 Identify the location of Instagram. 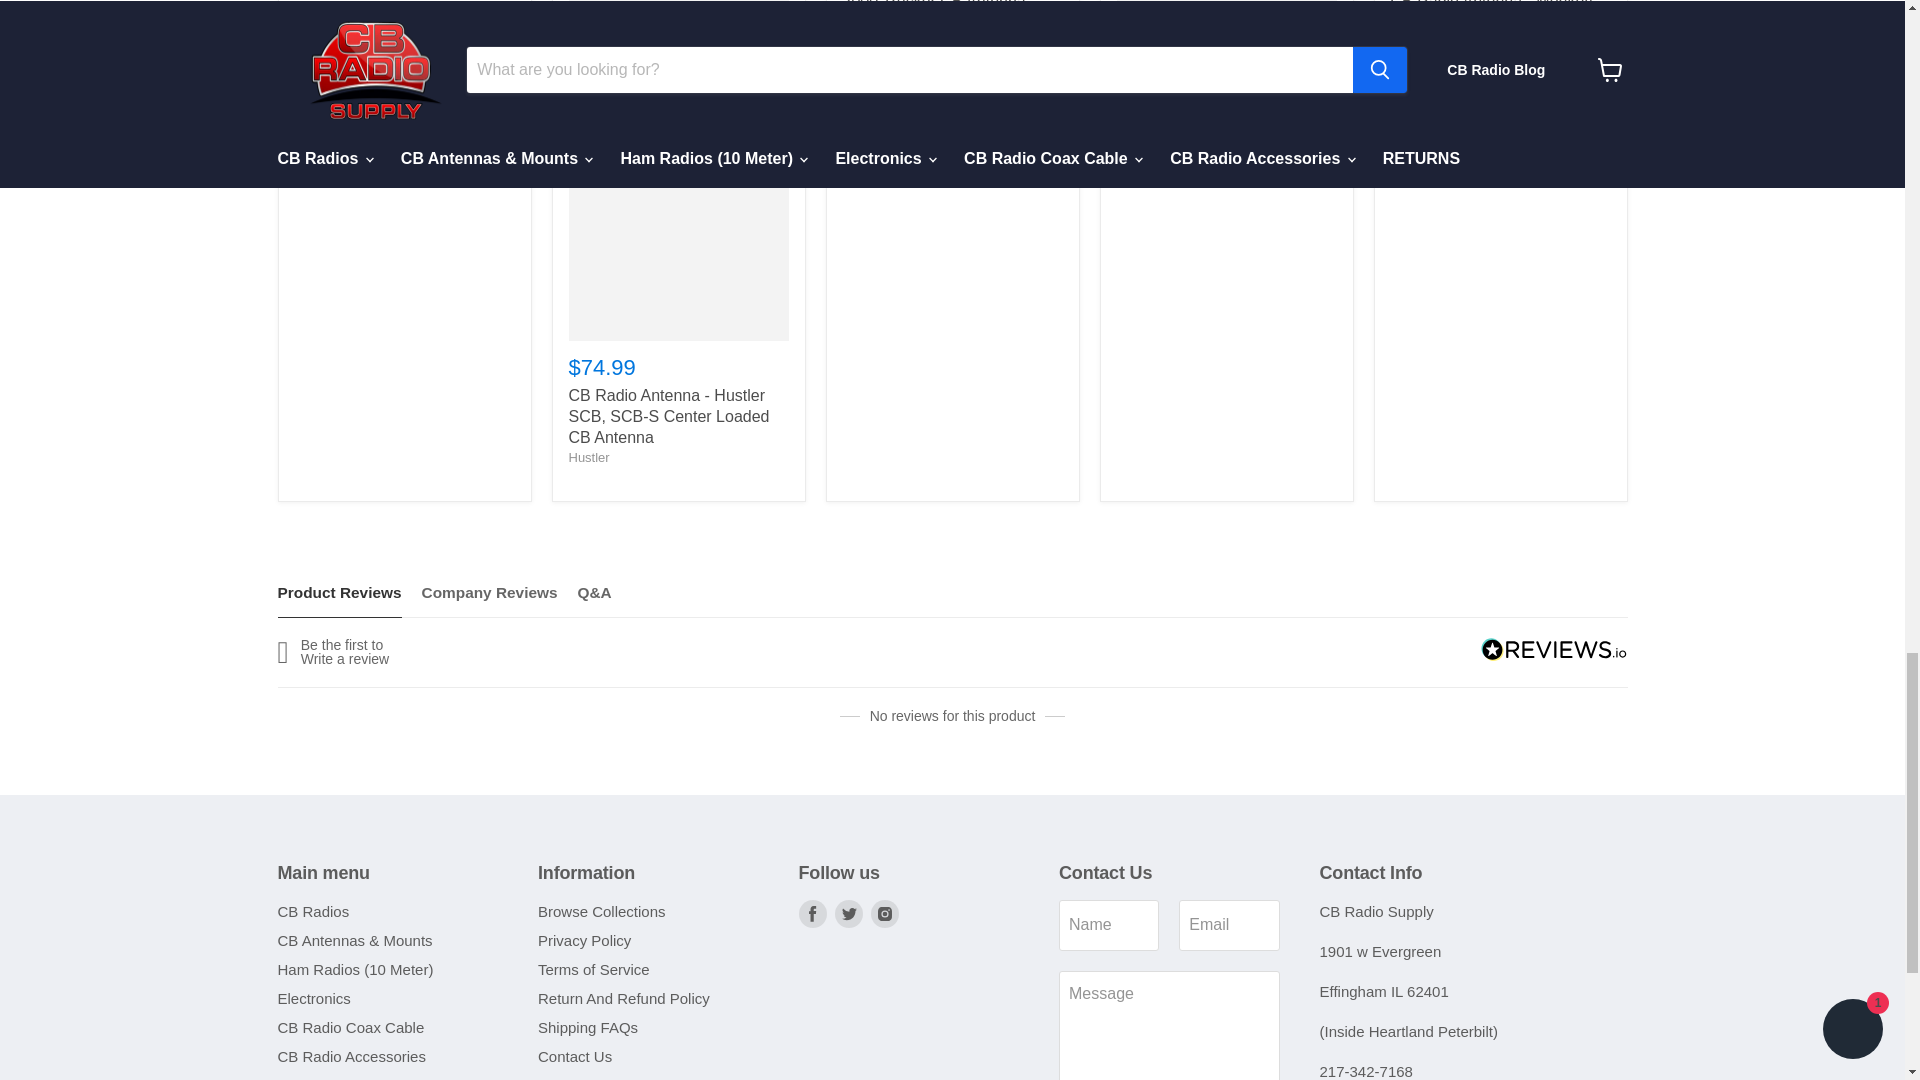
(884, 913).